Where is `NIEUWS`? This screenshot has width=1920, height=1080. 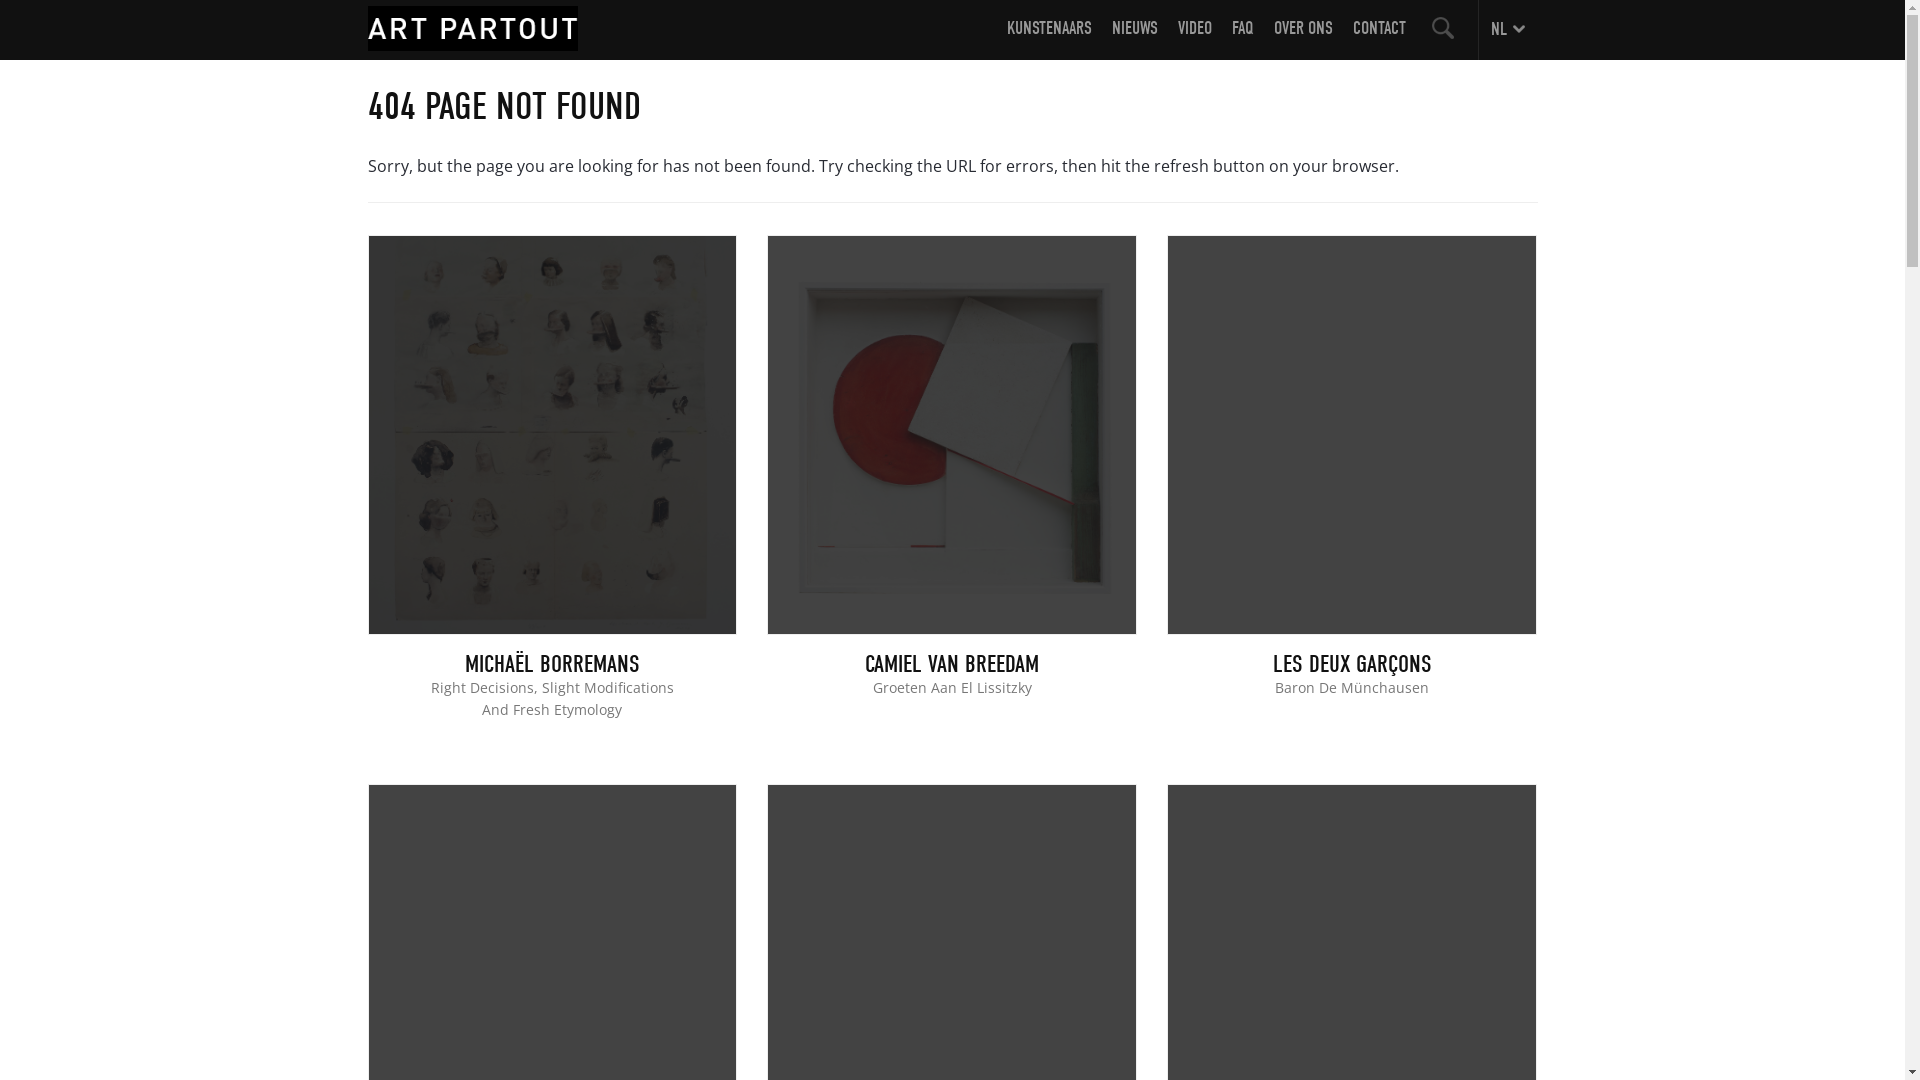
NIEUWS is located at coordinates (1135, 38).